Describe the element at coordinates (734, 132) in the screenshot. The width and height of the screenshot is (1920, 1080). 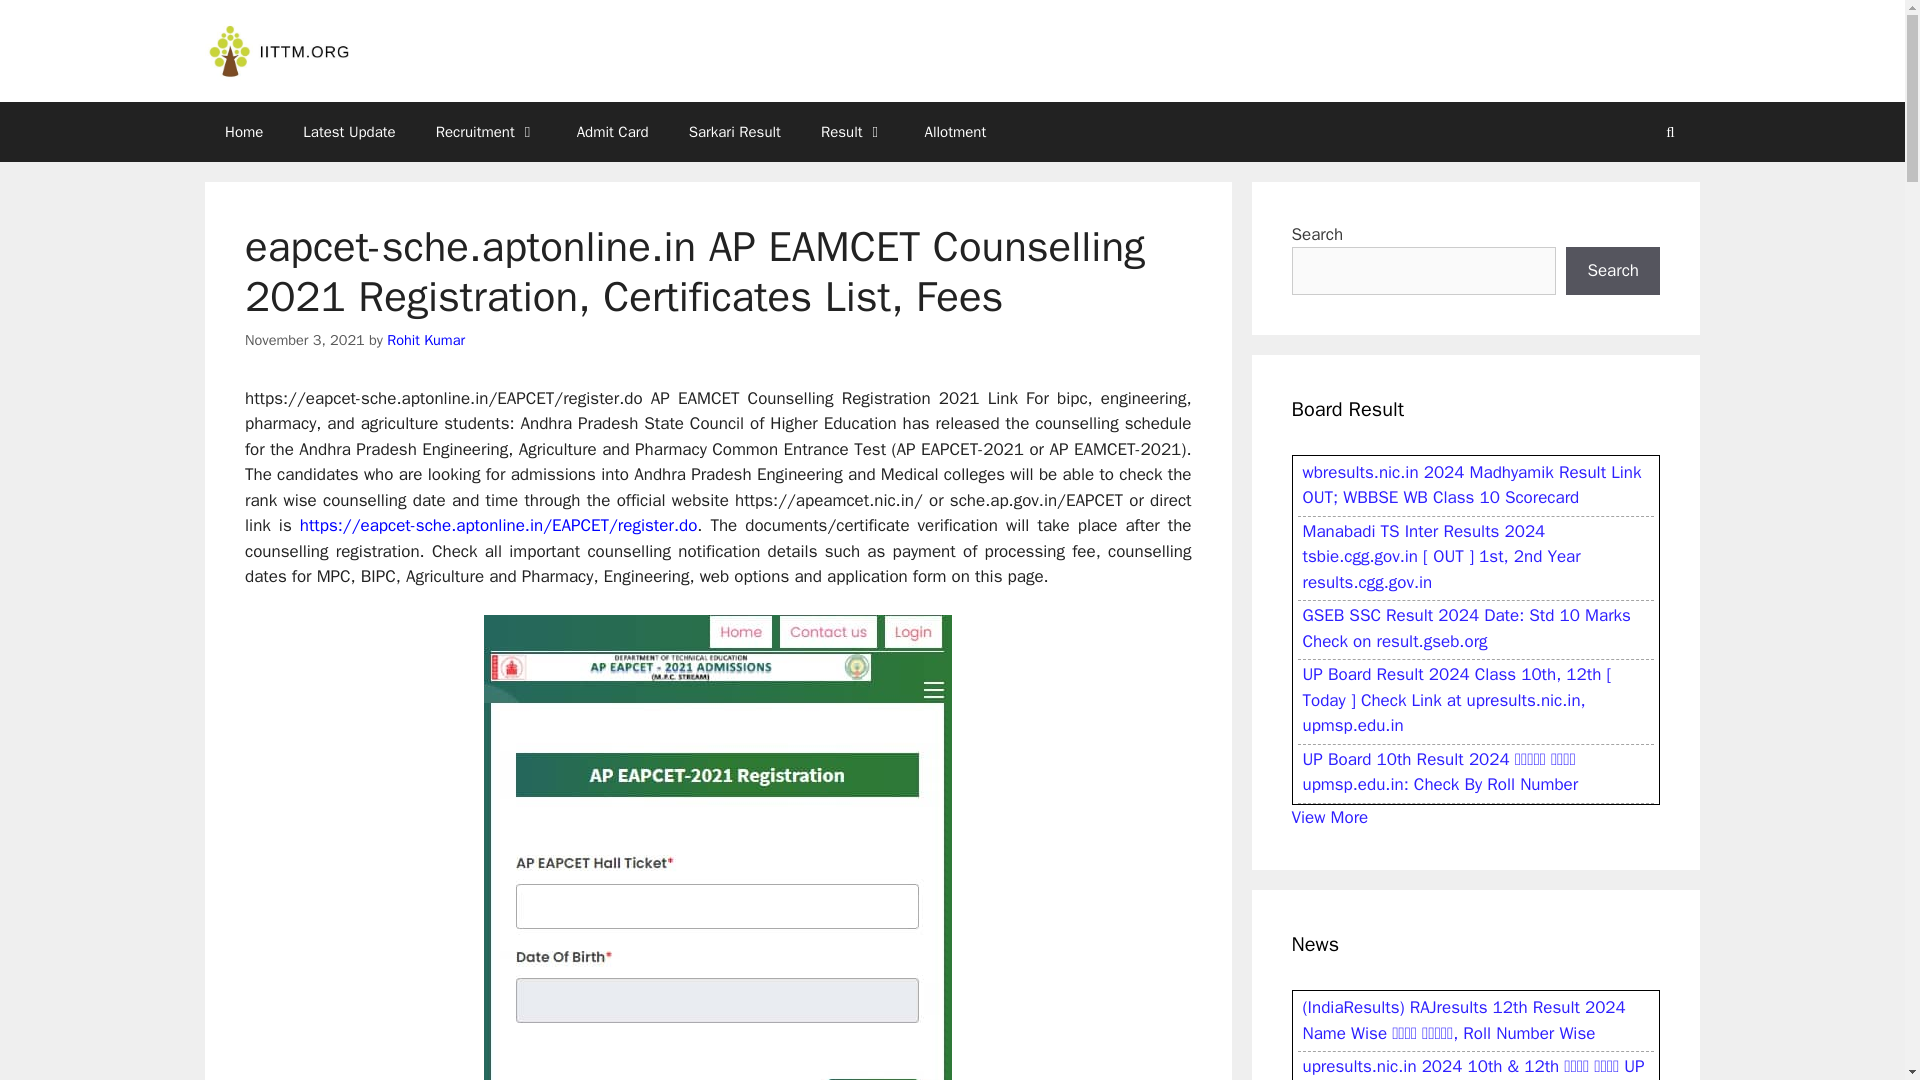
I see `Sarkari Result` at that location.